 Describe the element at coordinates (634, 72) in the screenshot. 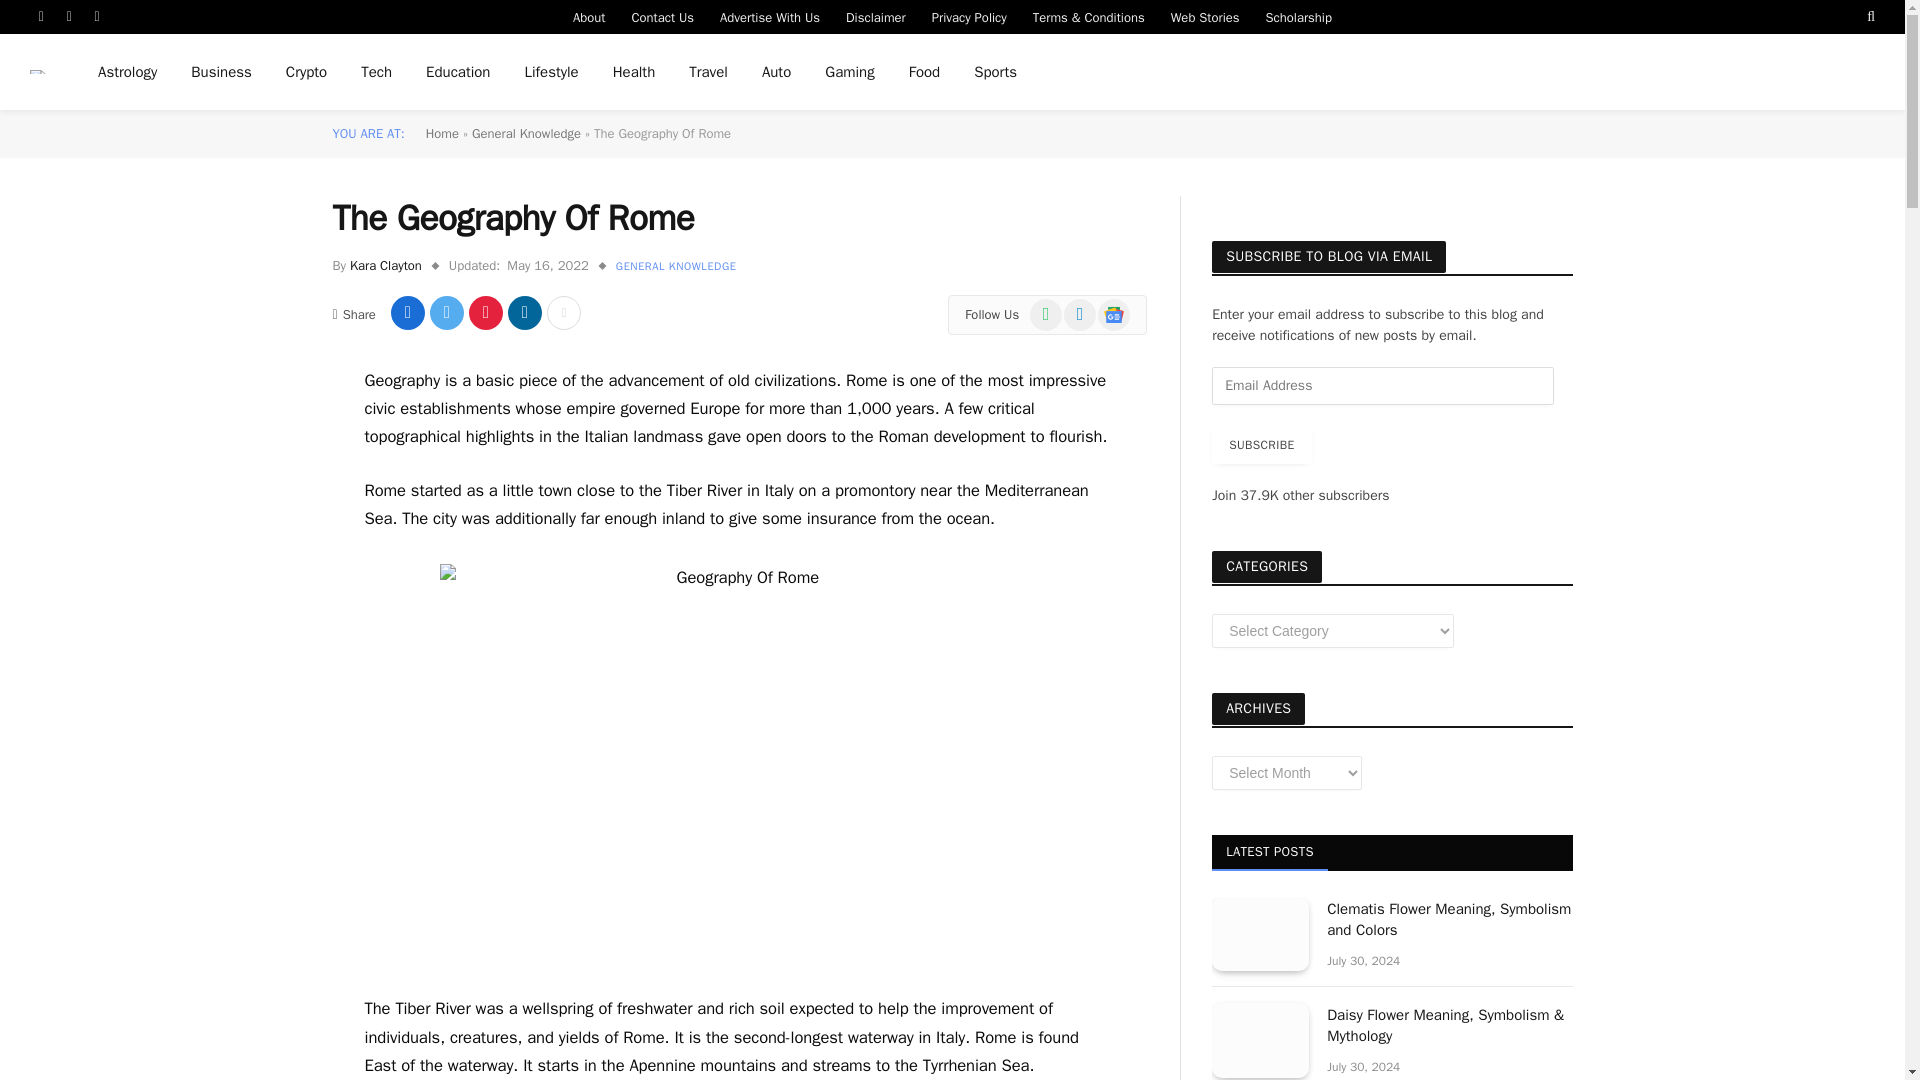

I see `Health` at that location.